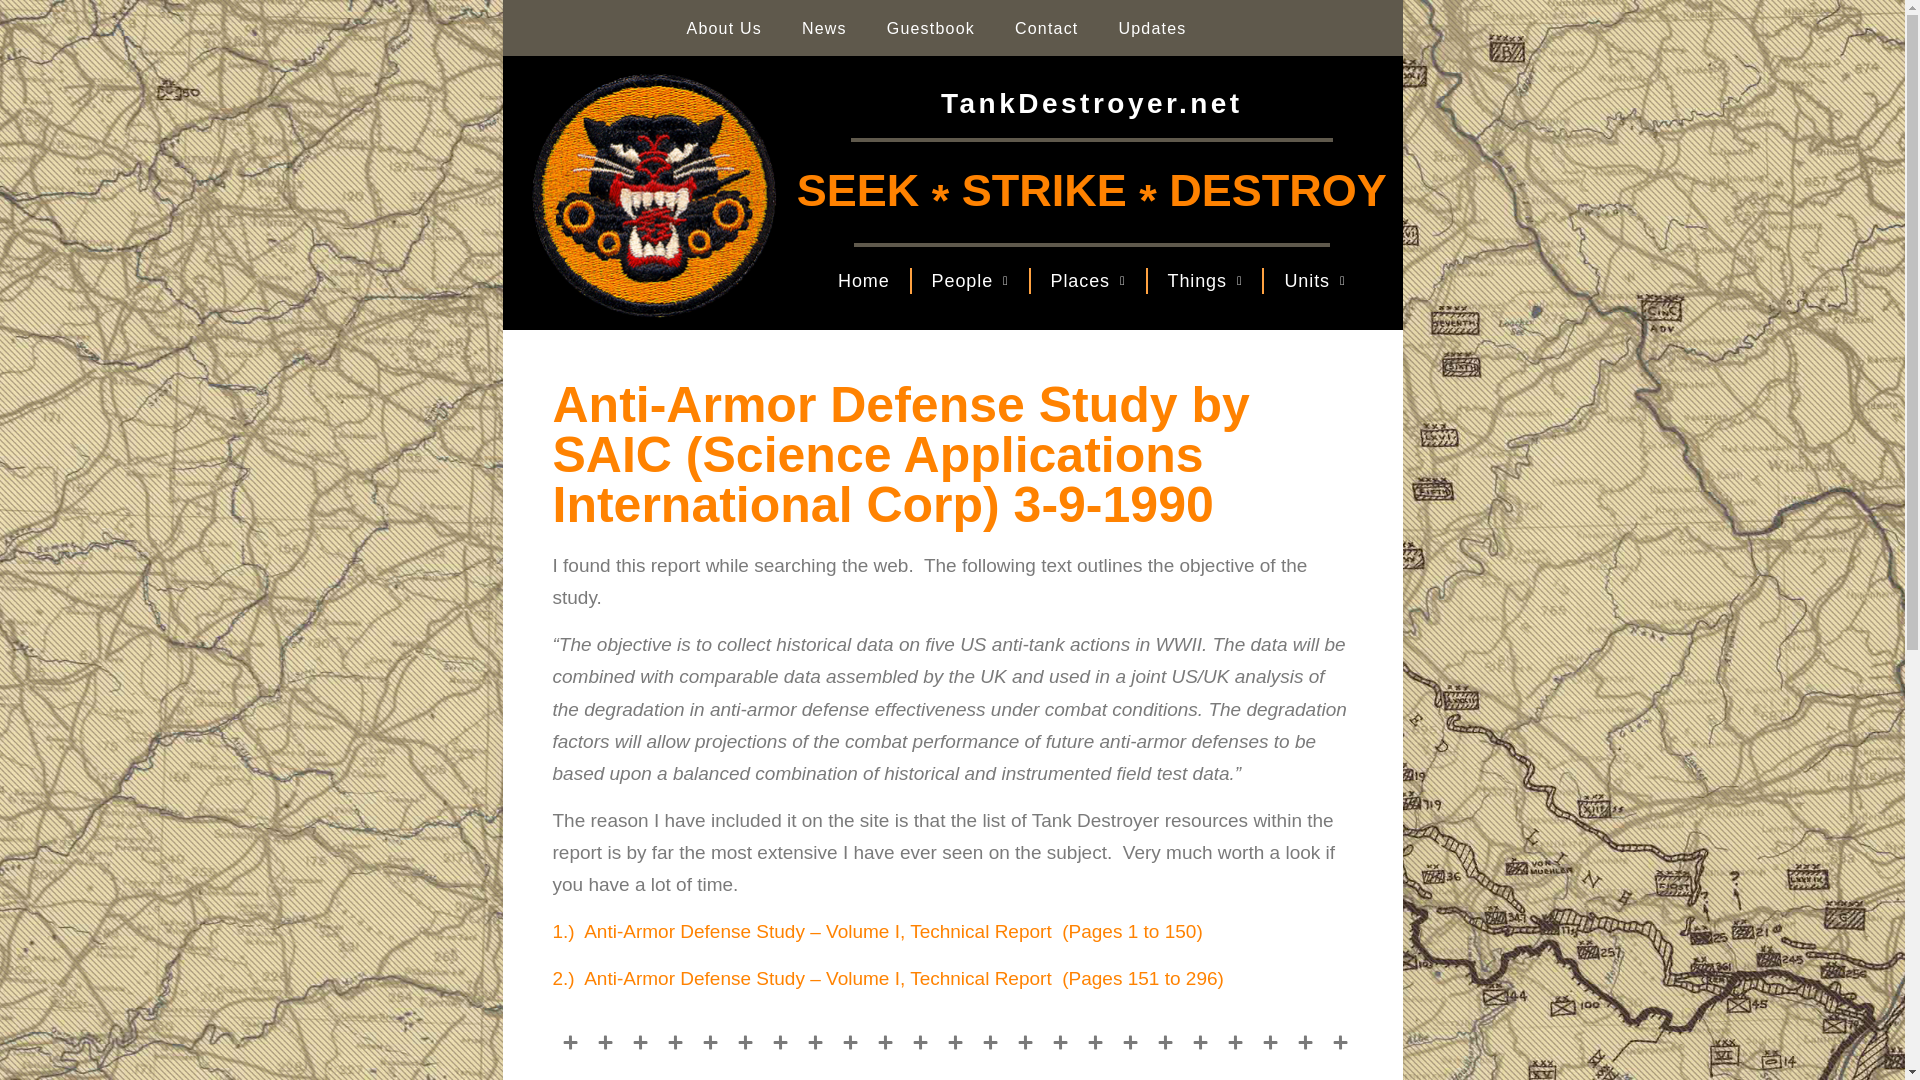 This screenshot has height=1080, width=1920. Describe the element at coordinates (930, 28) in the screenshot. I see `Guestbook` at that location.